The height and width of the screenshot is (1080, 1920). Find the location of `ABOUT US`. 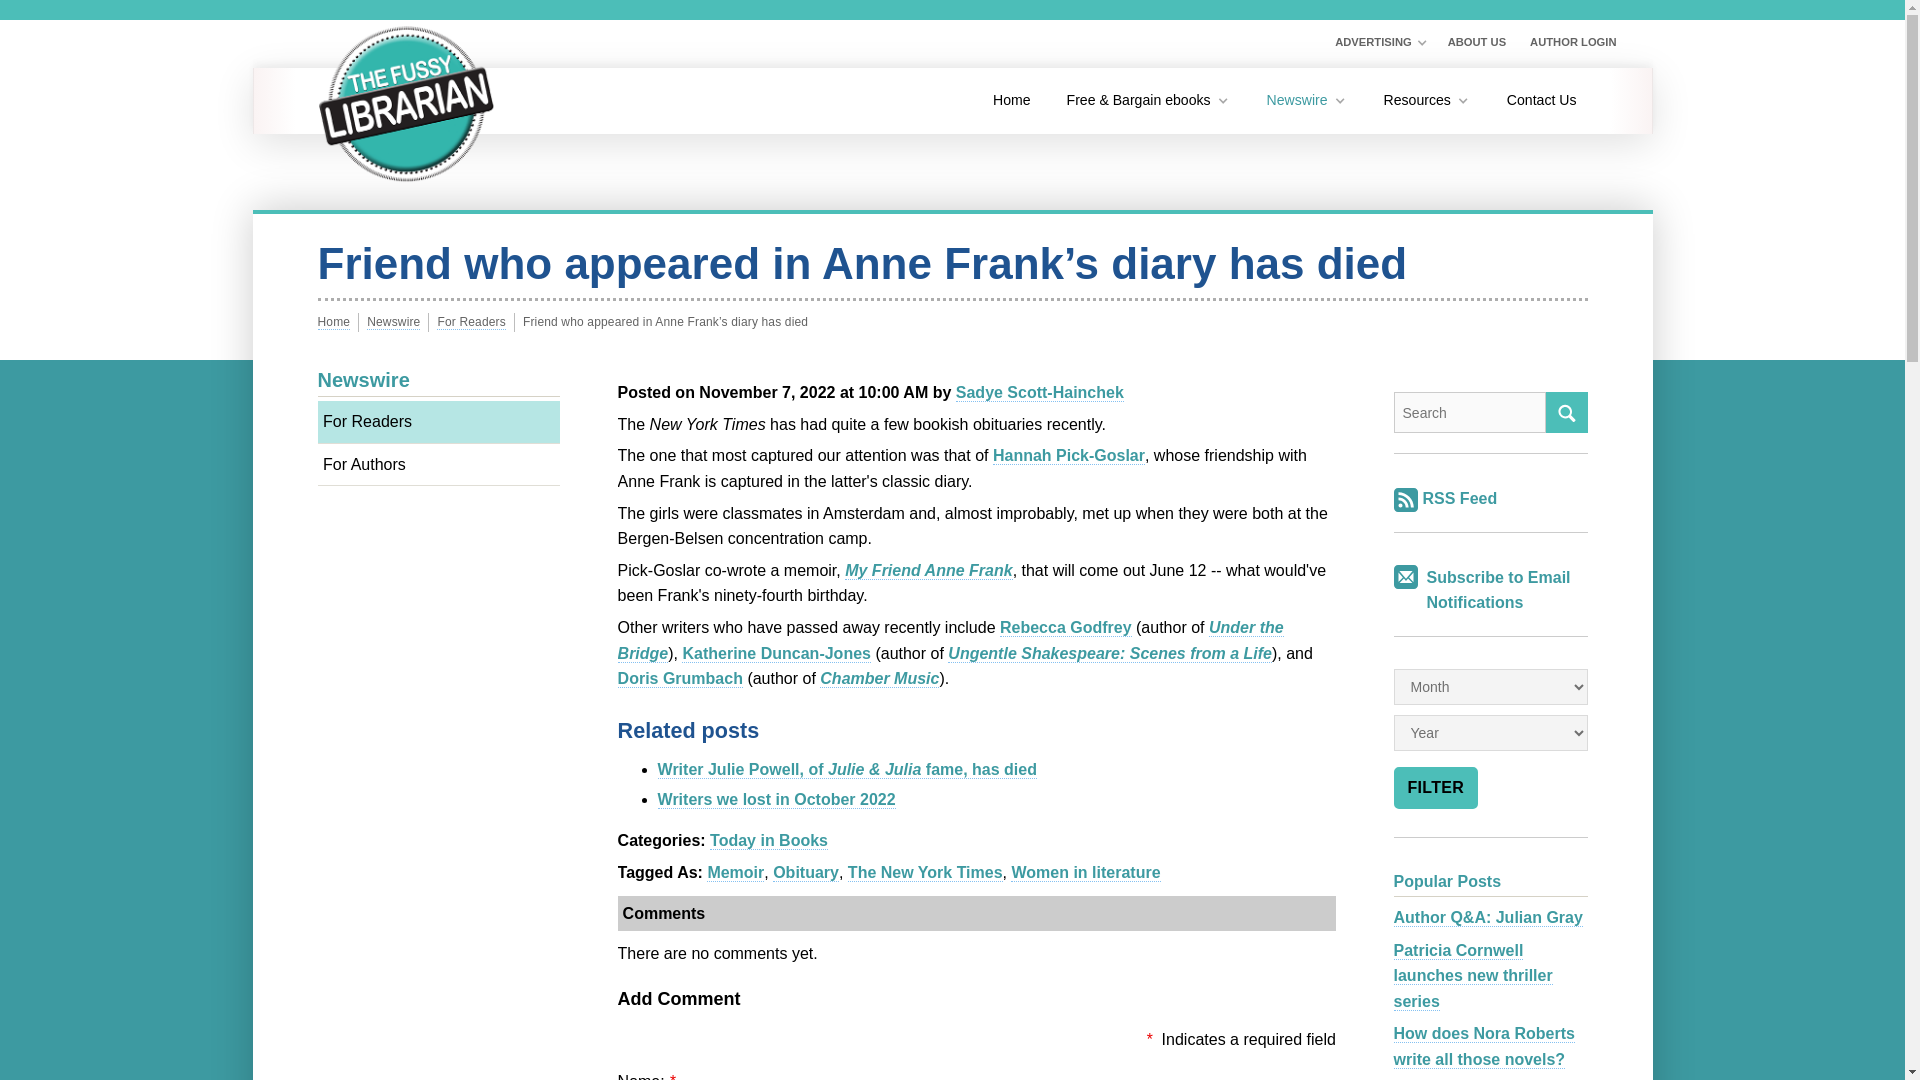

ABOUT US is located at coordinates (1476, 43).